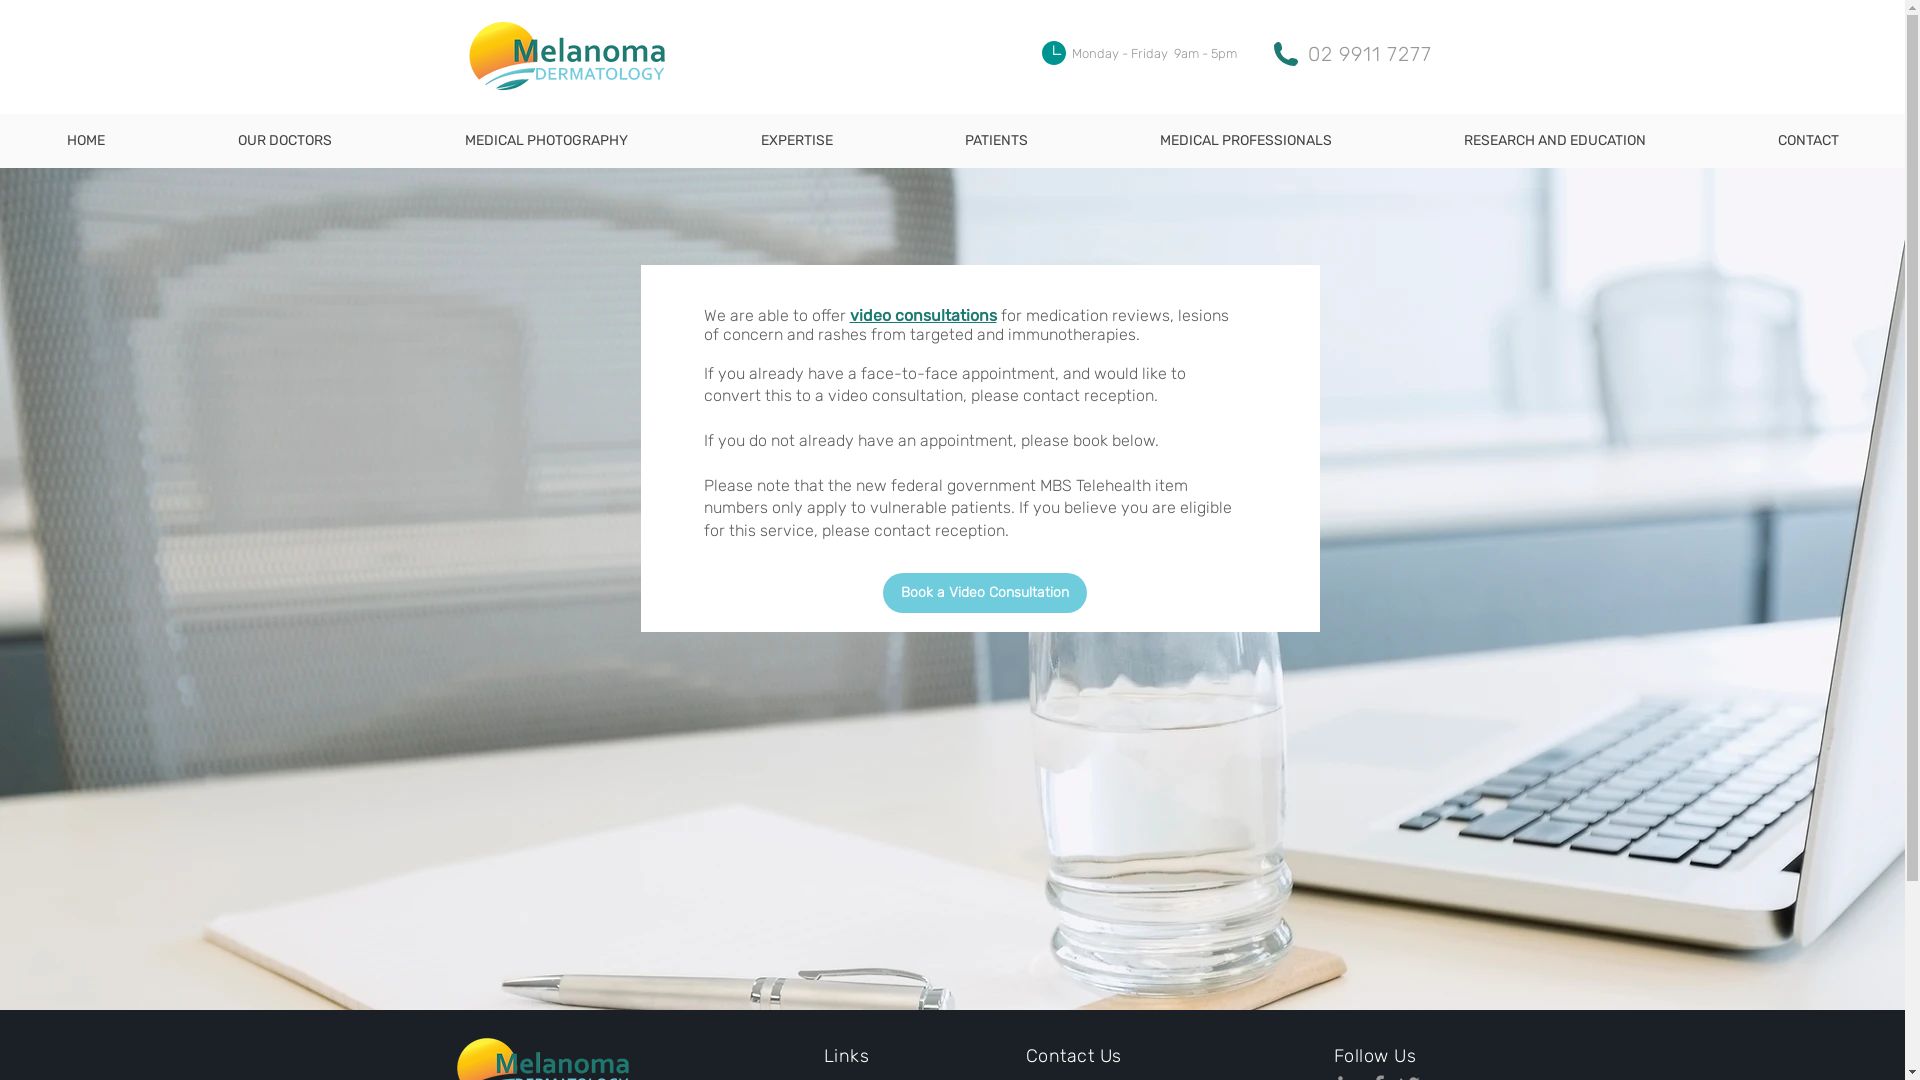  Describe the element at coordinates (903, 382) in the screenshot. I see `Embedded Content` at that location.